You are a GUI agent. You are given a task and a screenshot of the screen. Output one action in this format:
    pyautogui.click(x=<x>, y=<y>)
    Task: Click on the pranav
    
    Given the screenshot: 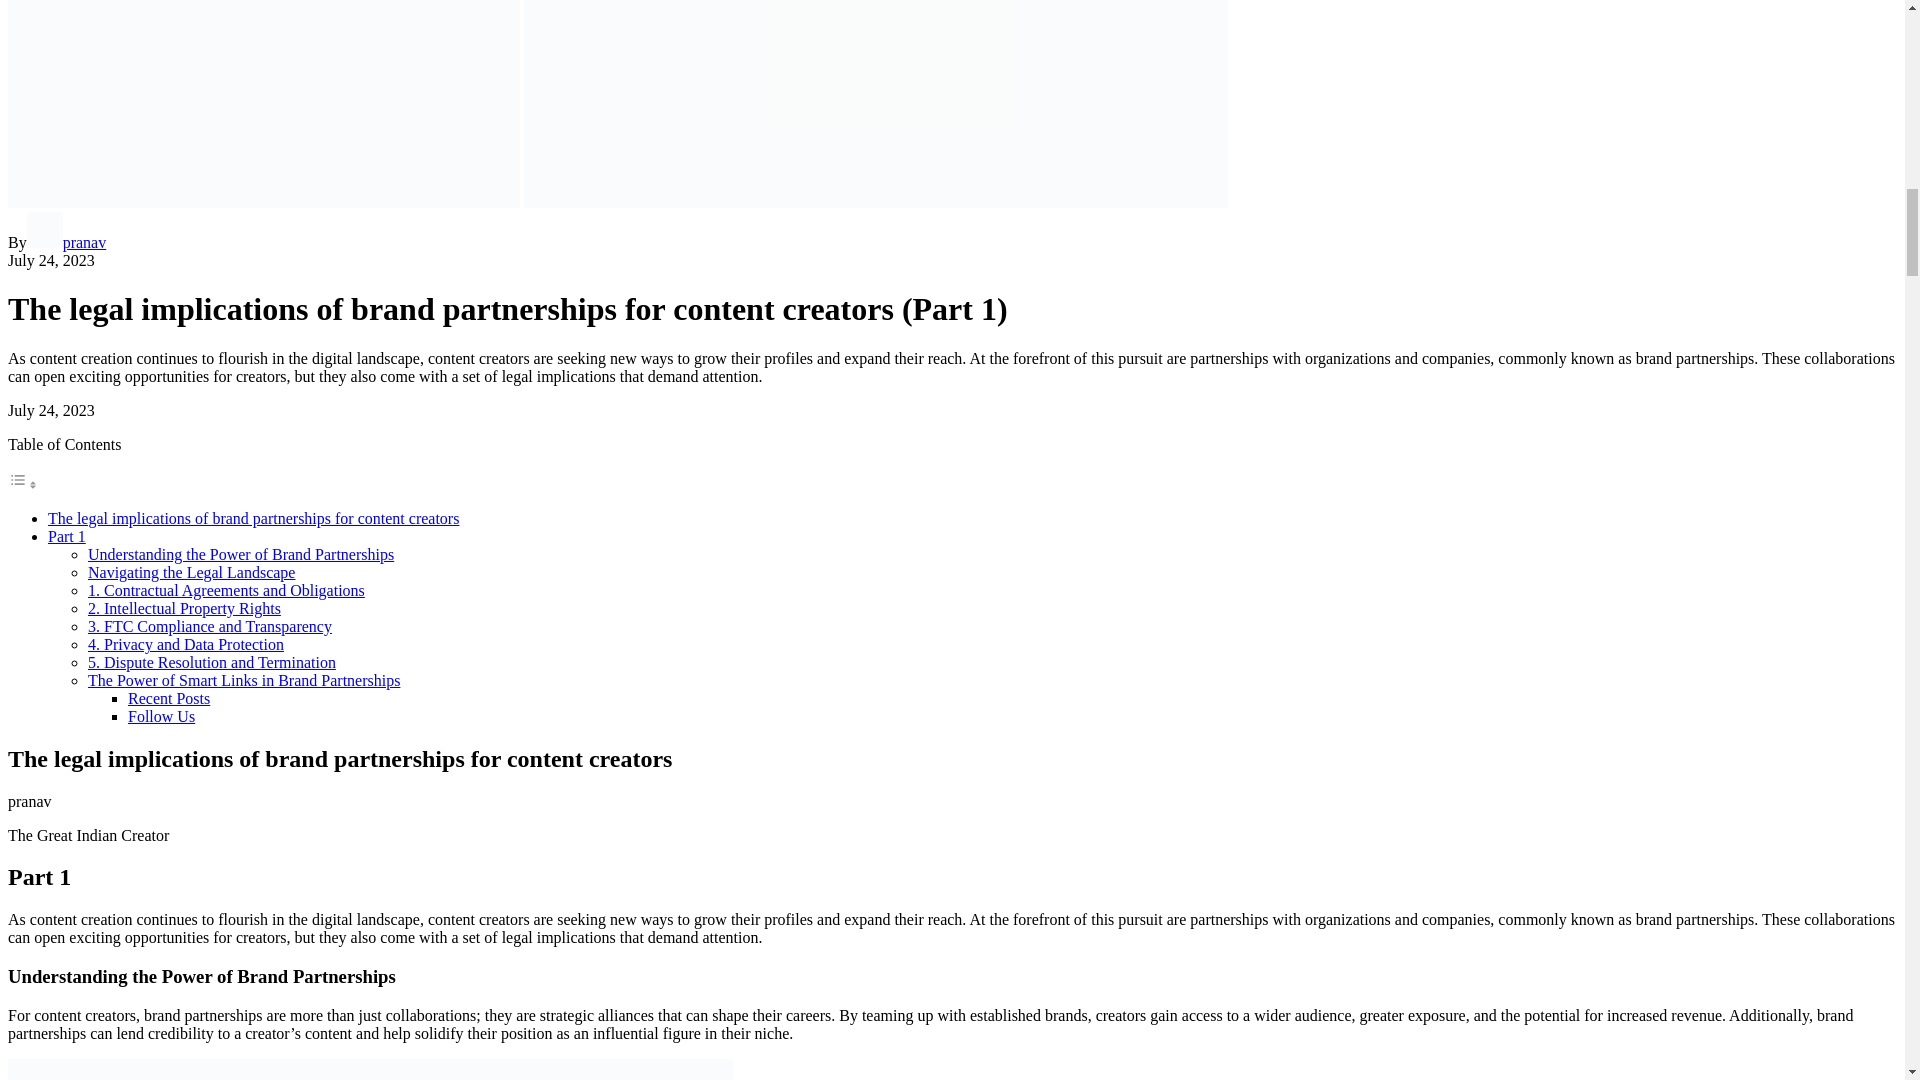 What is the action you would take?
    pyautogui.click(x=66, y=242)
    